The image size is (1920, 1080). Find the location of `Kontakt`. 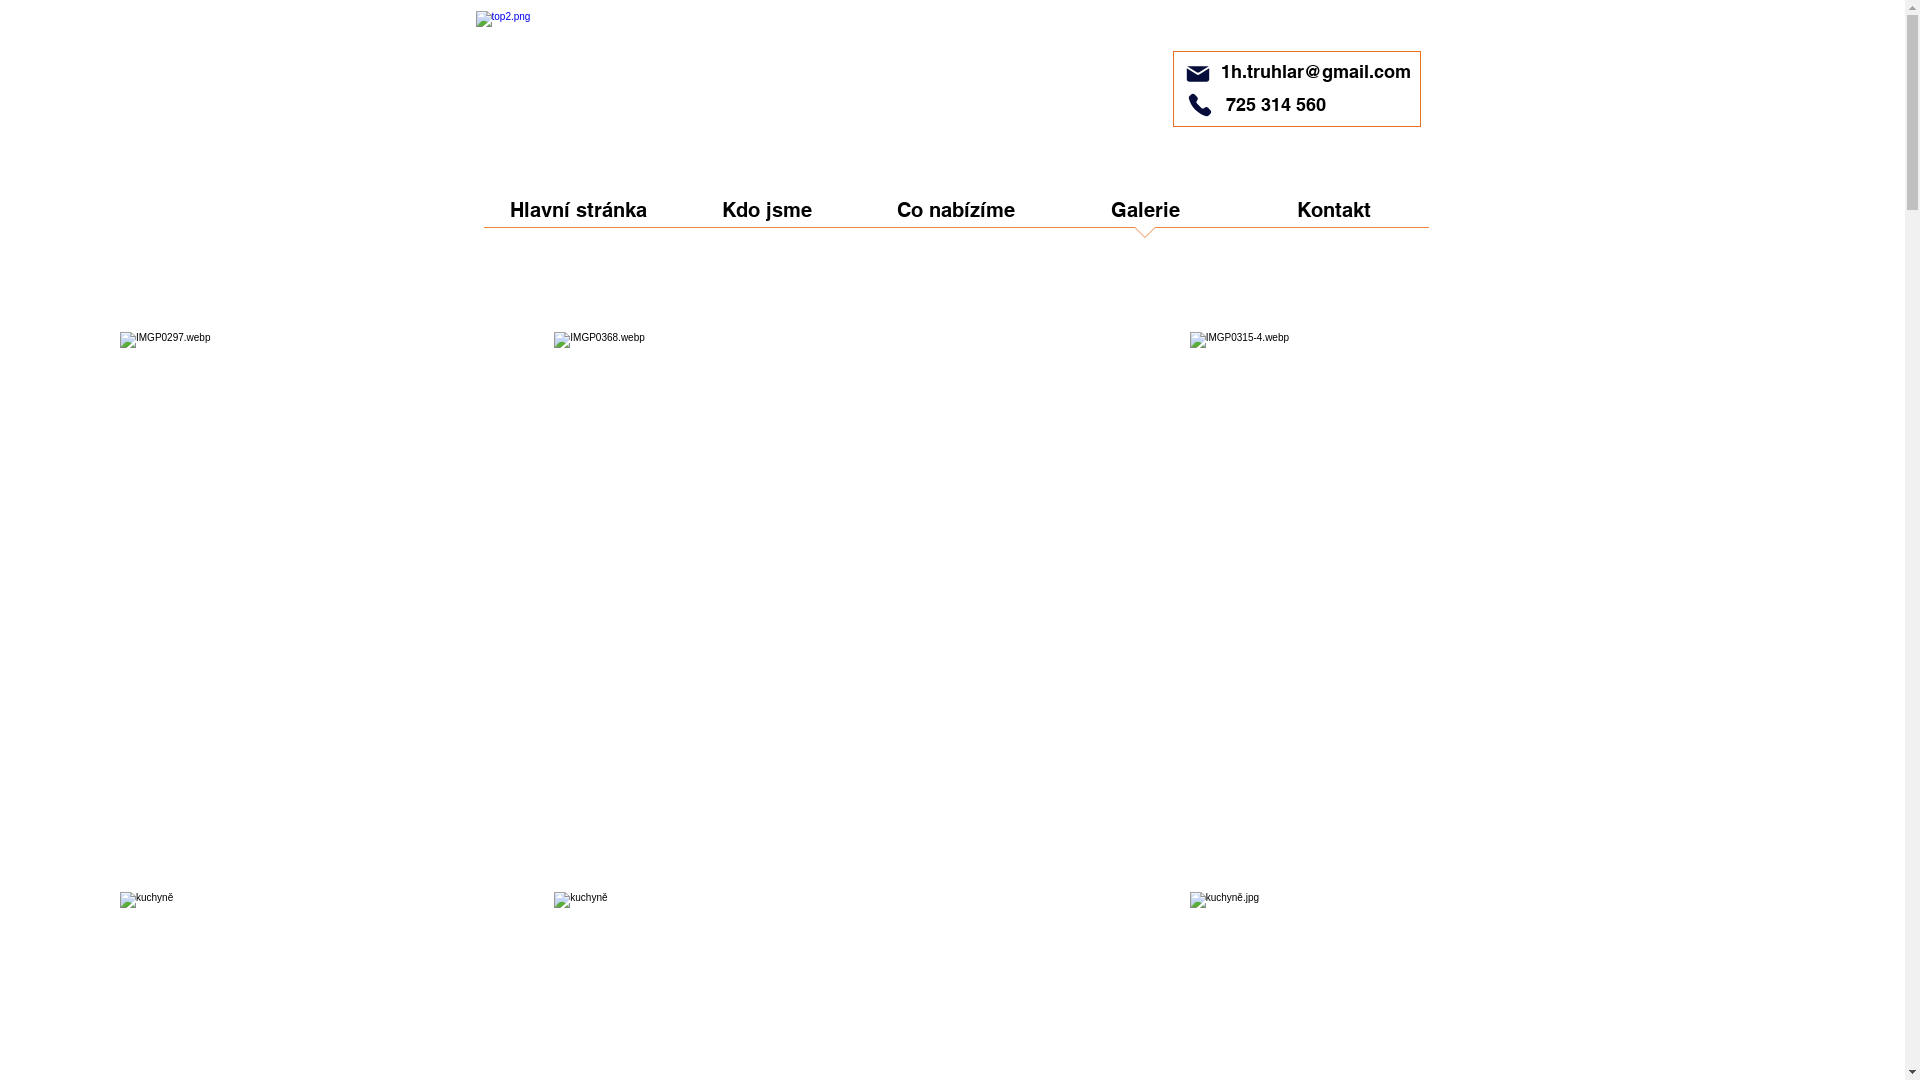

Kontakt is located at coordinates (1334, 217).